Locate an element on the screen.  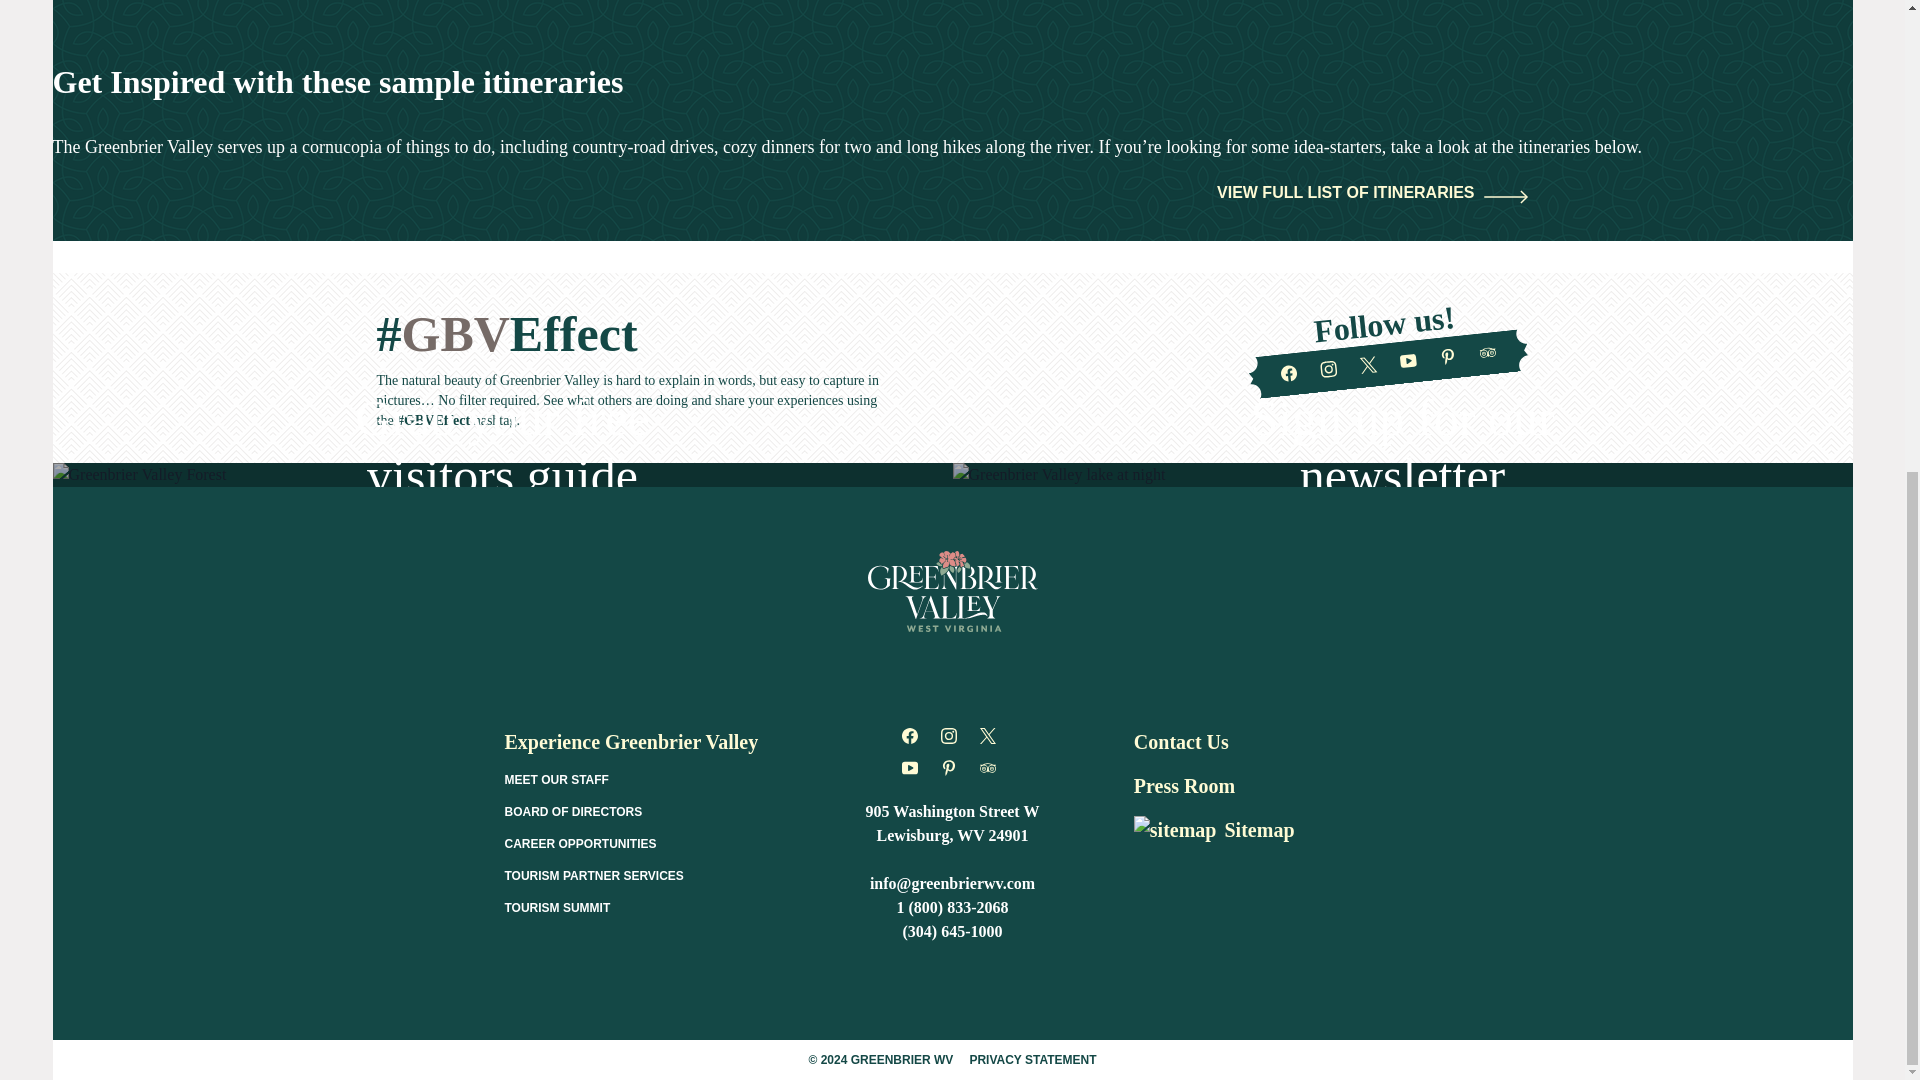
Social Pinterest SVG icon is located at coordinates (1448, 356).